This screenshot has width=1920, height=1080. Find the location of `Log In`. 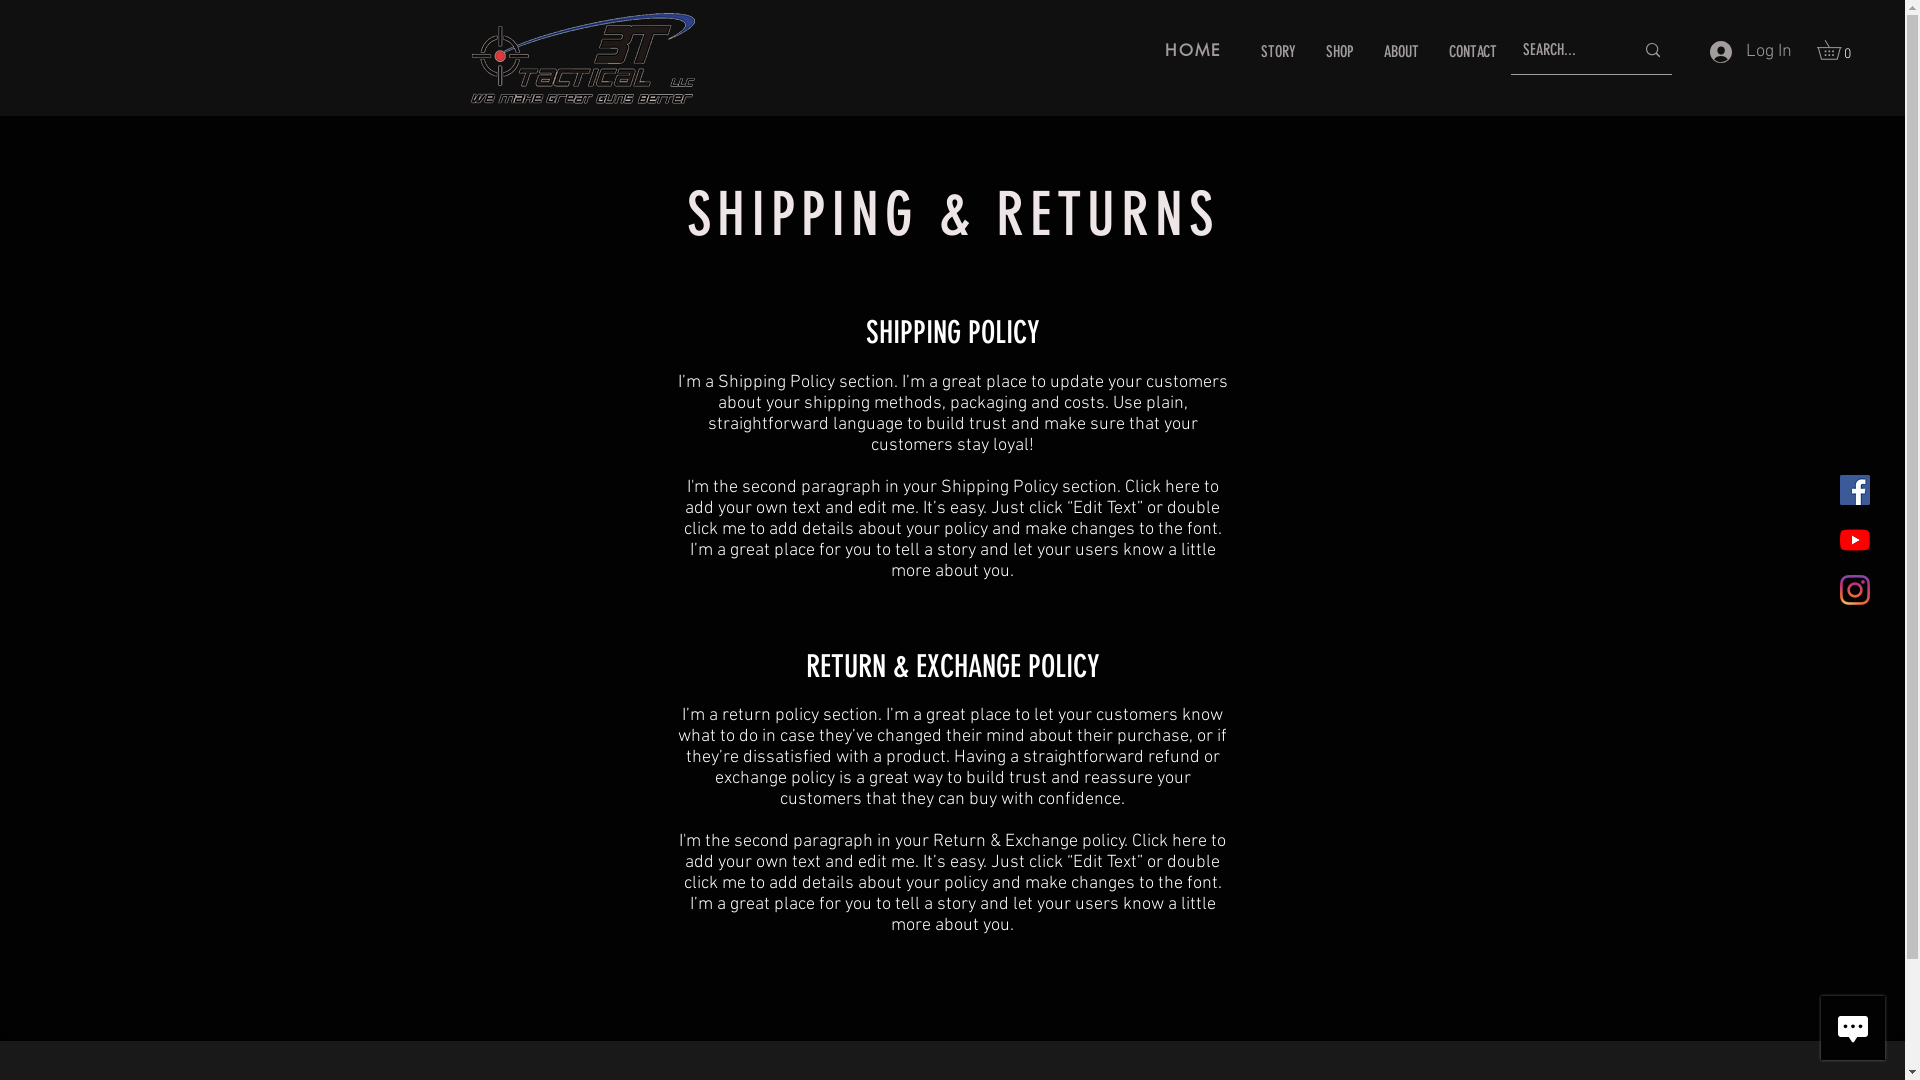

Log In is located at coordinates (1751, 52).